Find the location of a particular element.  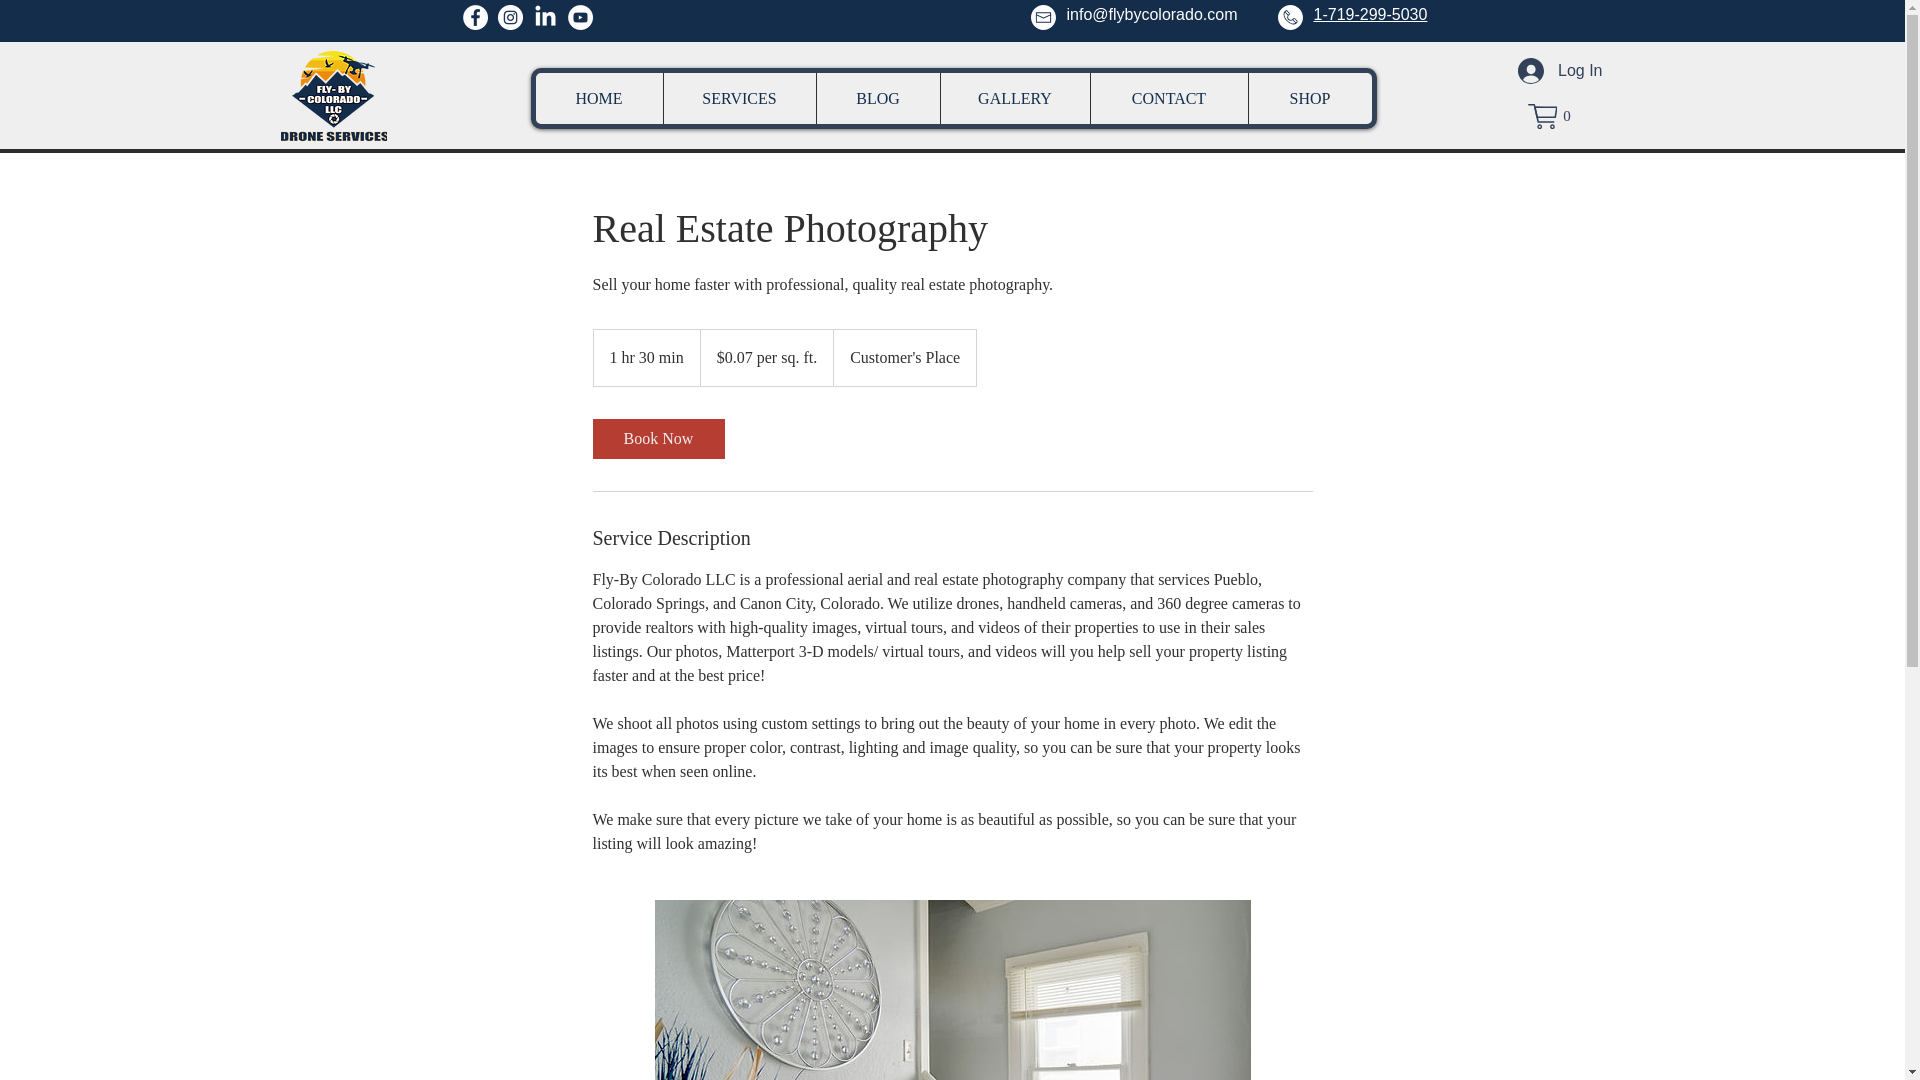

Log In is located at coordinates (1560, 70).